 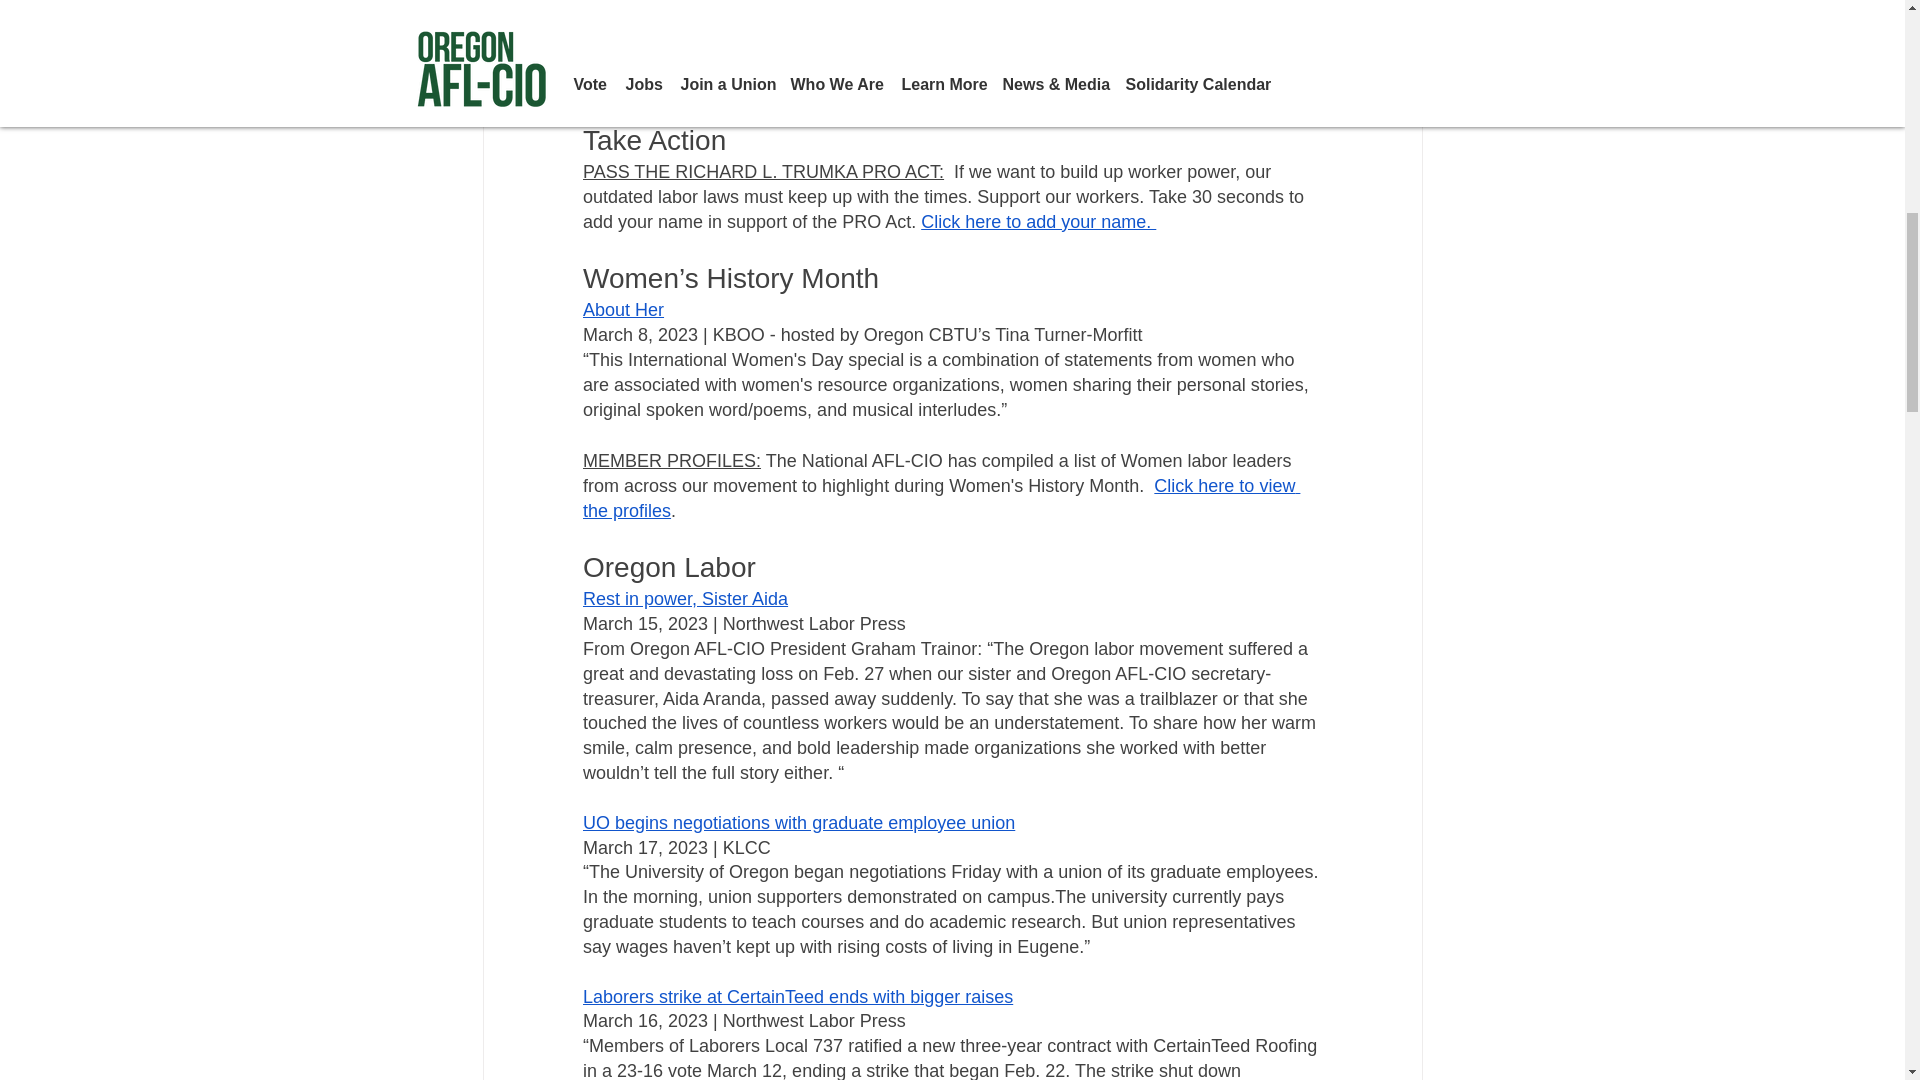 What do you see at coordinates (622, 310) in the screenshot?
I see `About Her` at bounding box center [622, 310].